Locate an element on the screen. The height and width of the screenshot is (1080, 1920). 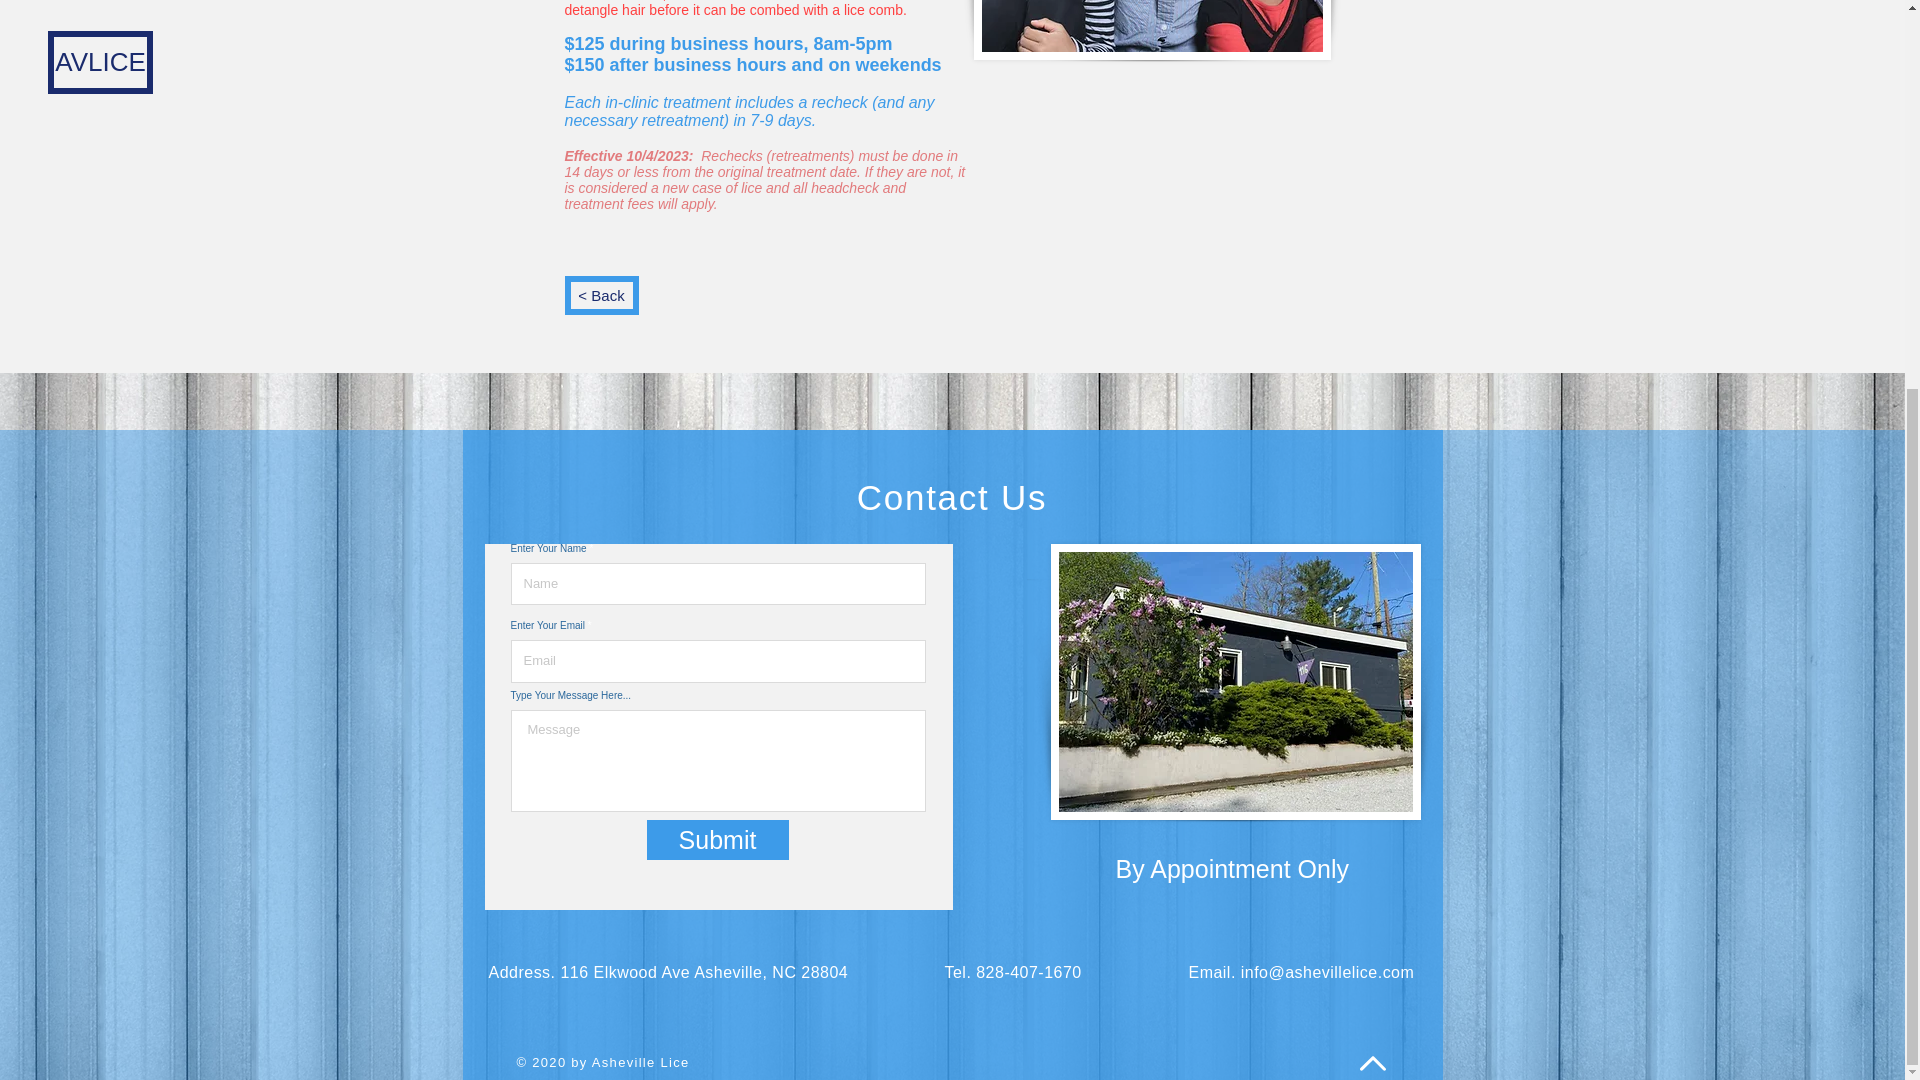
Submit is located at coordinates (716, 839).